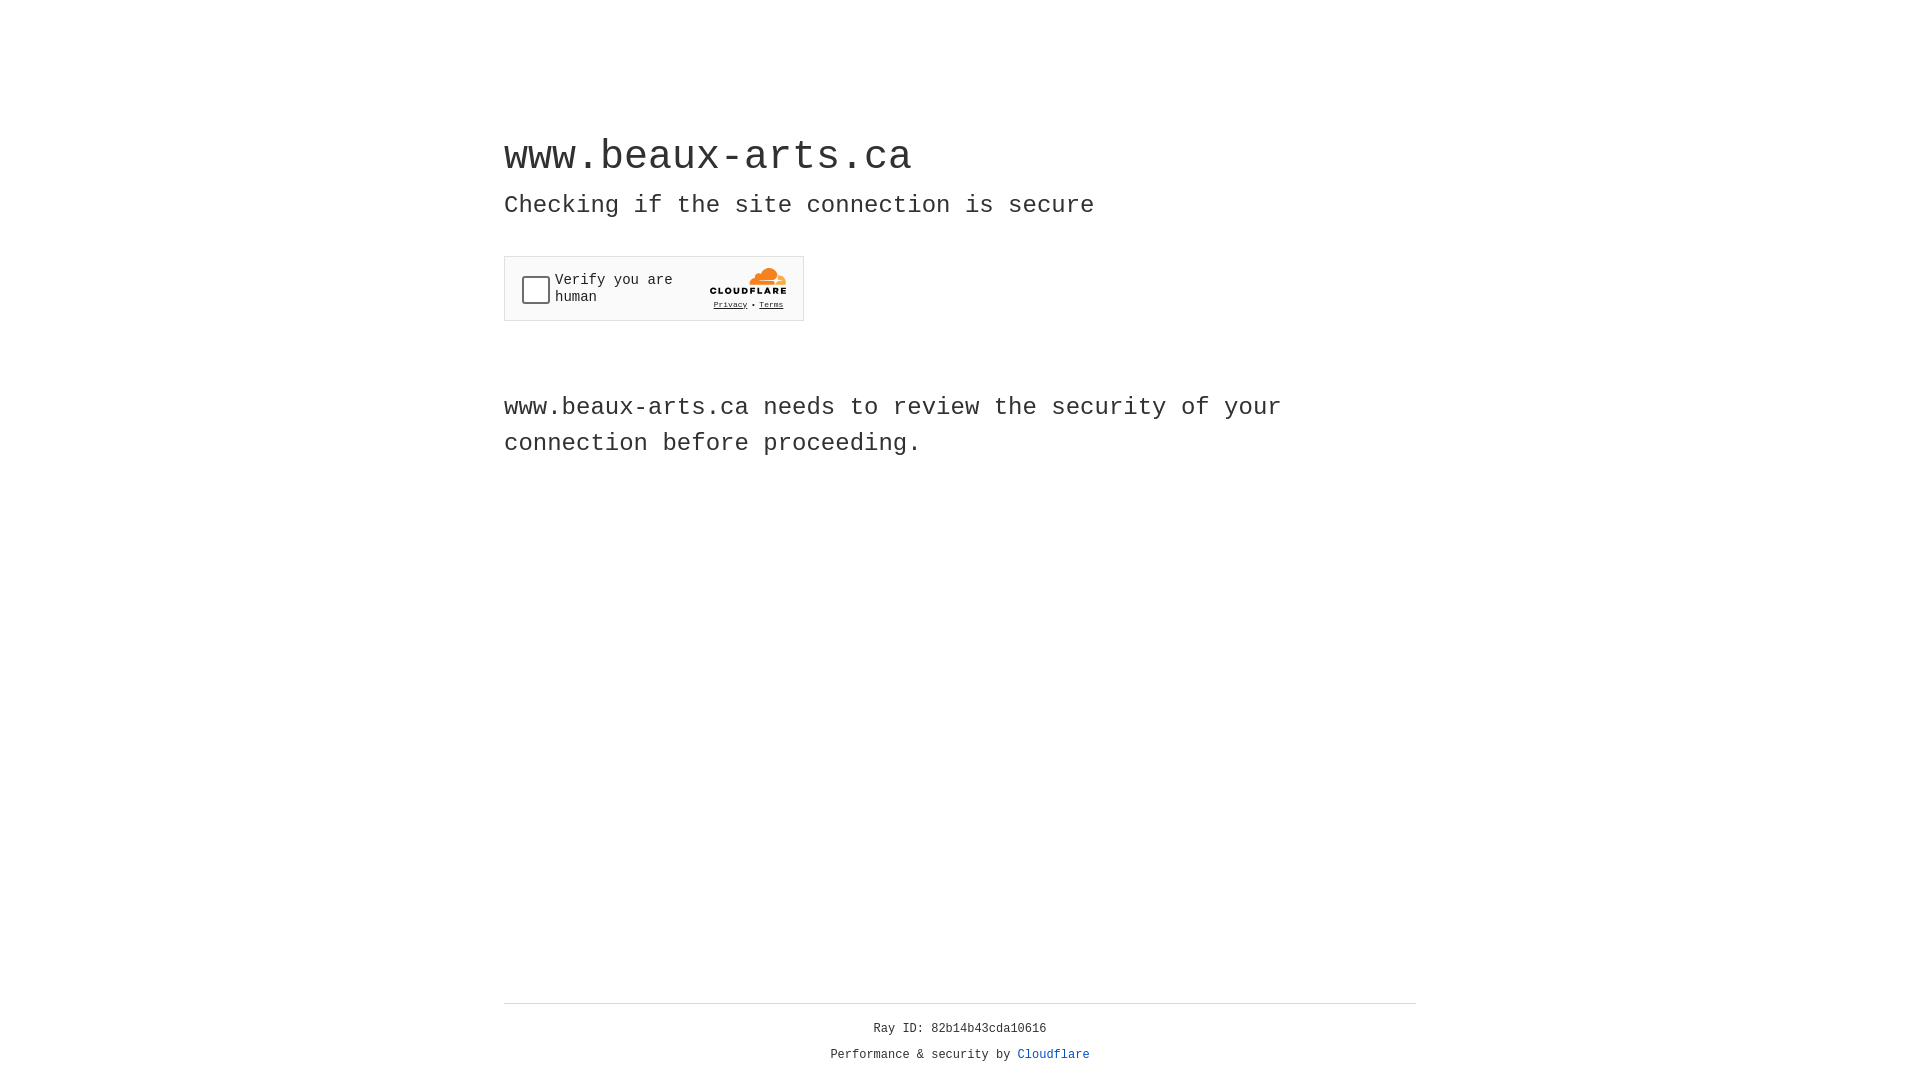 This screenshot has height=1080, width=1920. I want to click on Widget containing a Cloudflare security challenge, so click(654, 288).